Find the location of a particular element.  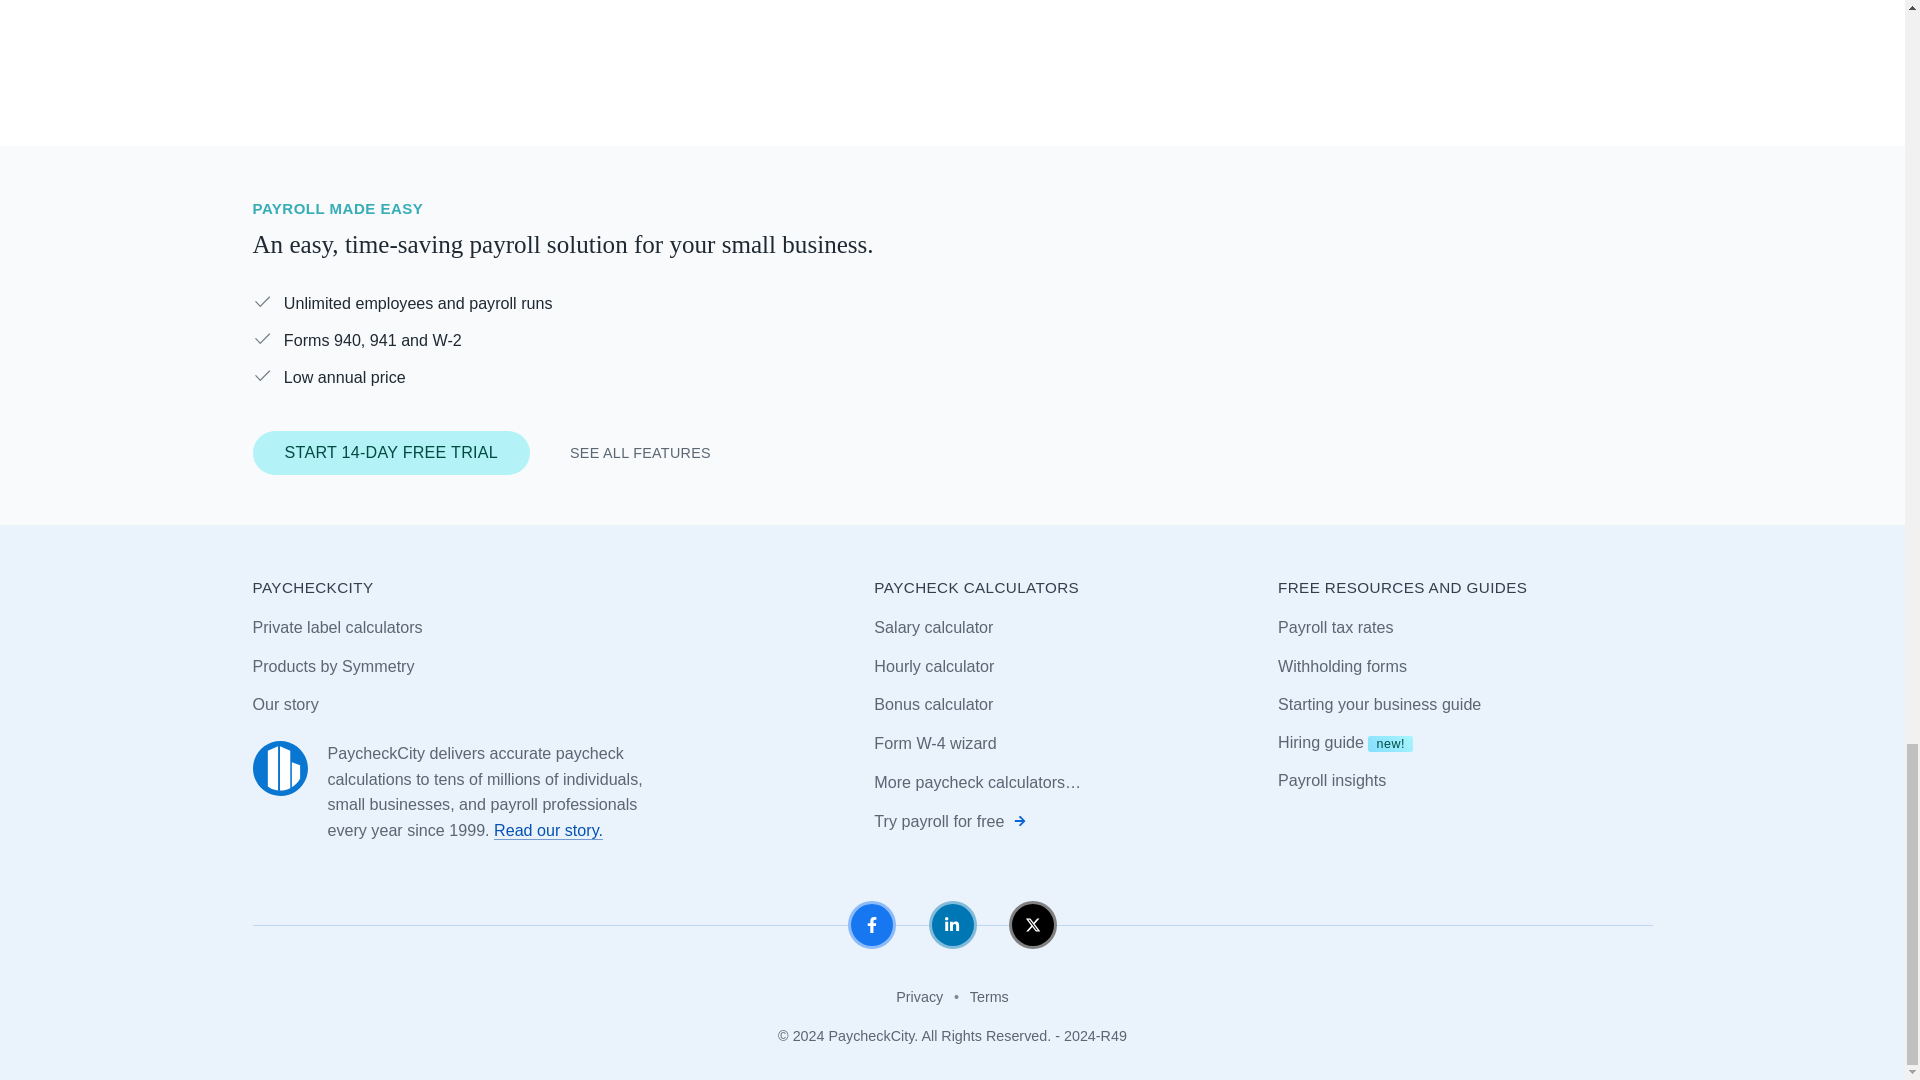

Products by Symmetry is located at coordinates (332, 666).